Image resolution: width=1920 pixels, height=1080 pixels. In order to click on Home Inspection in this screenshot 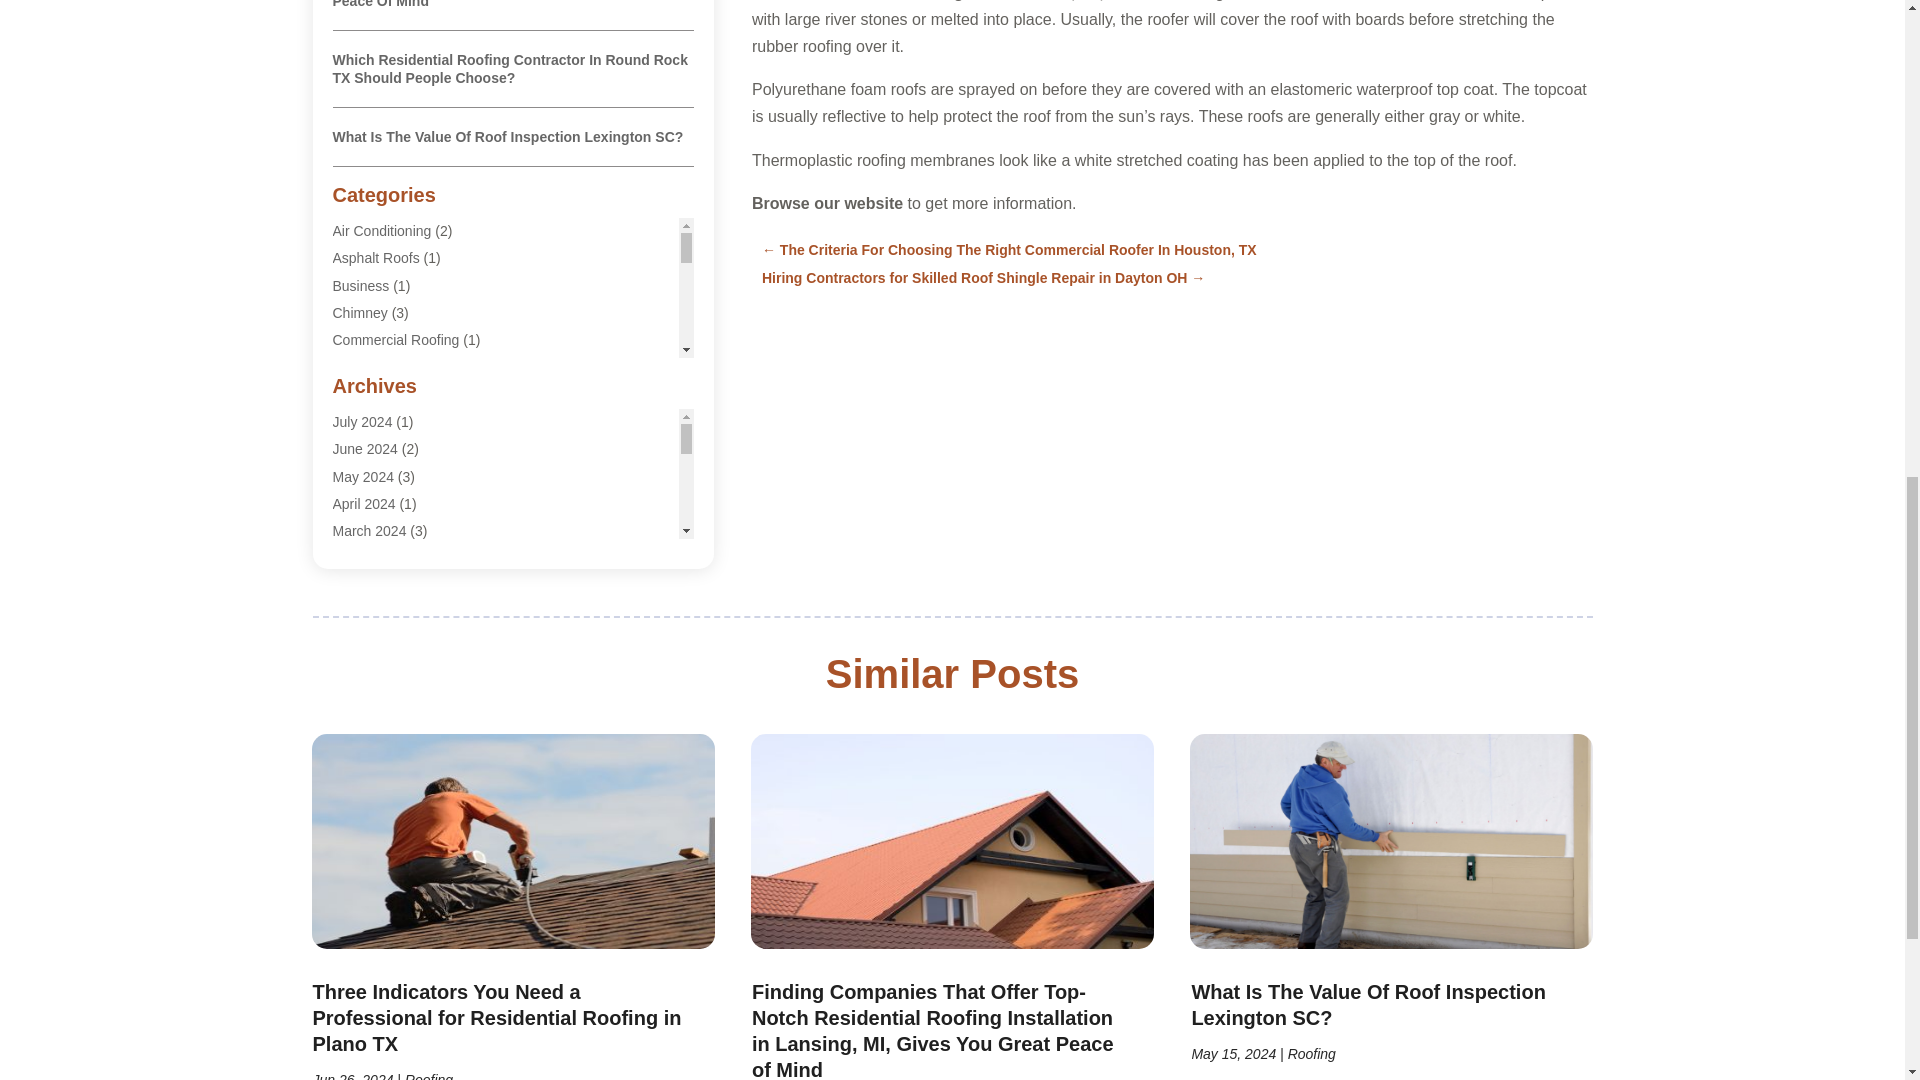, I will do `click(384, 720)`.